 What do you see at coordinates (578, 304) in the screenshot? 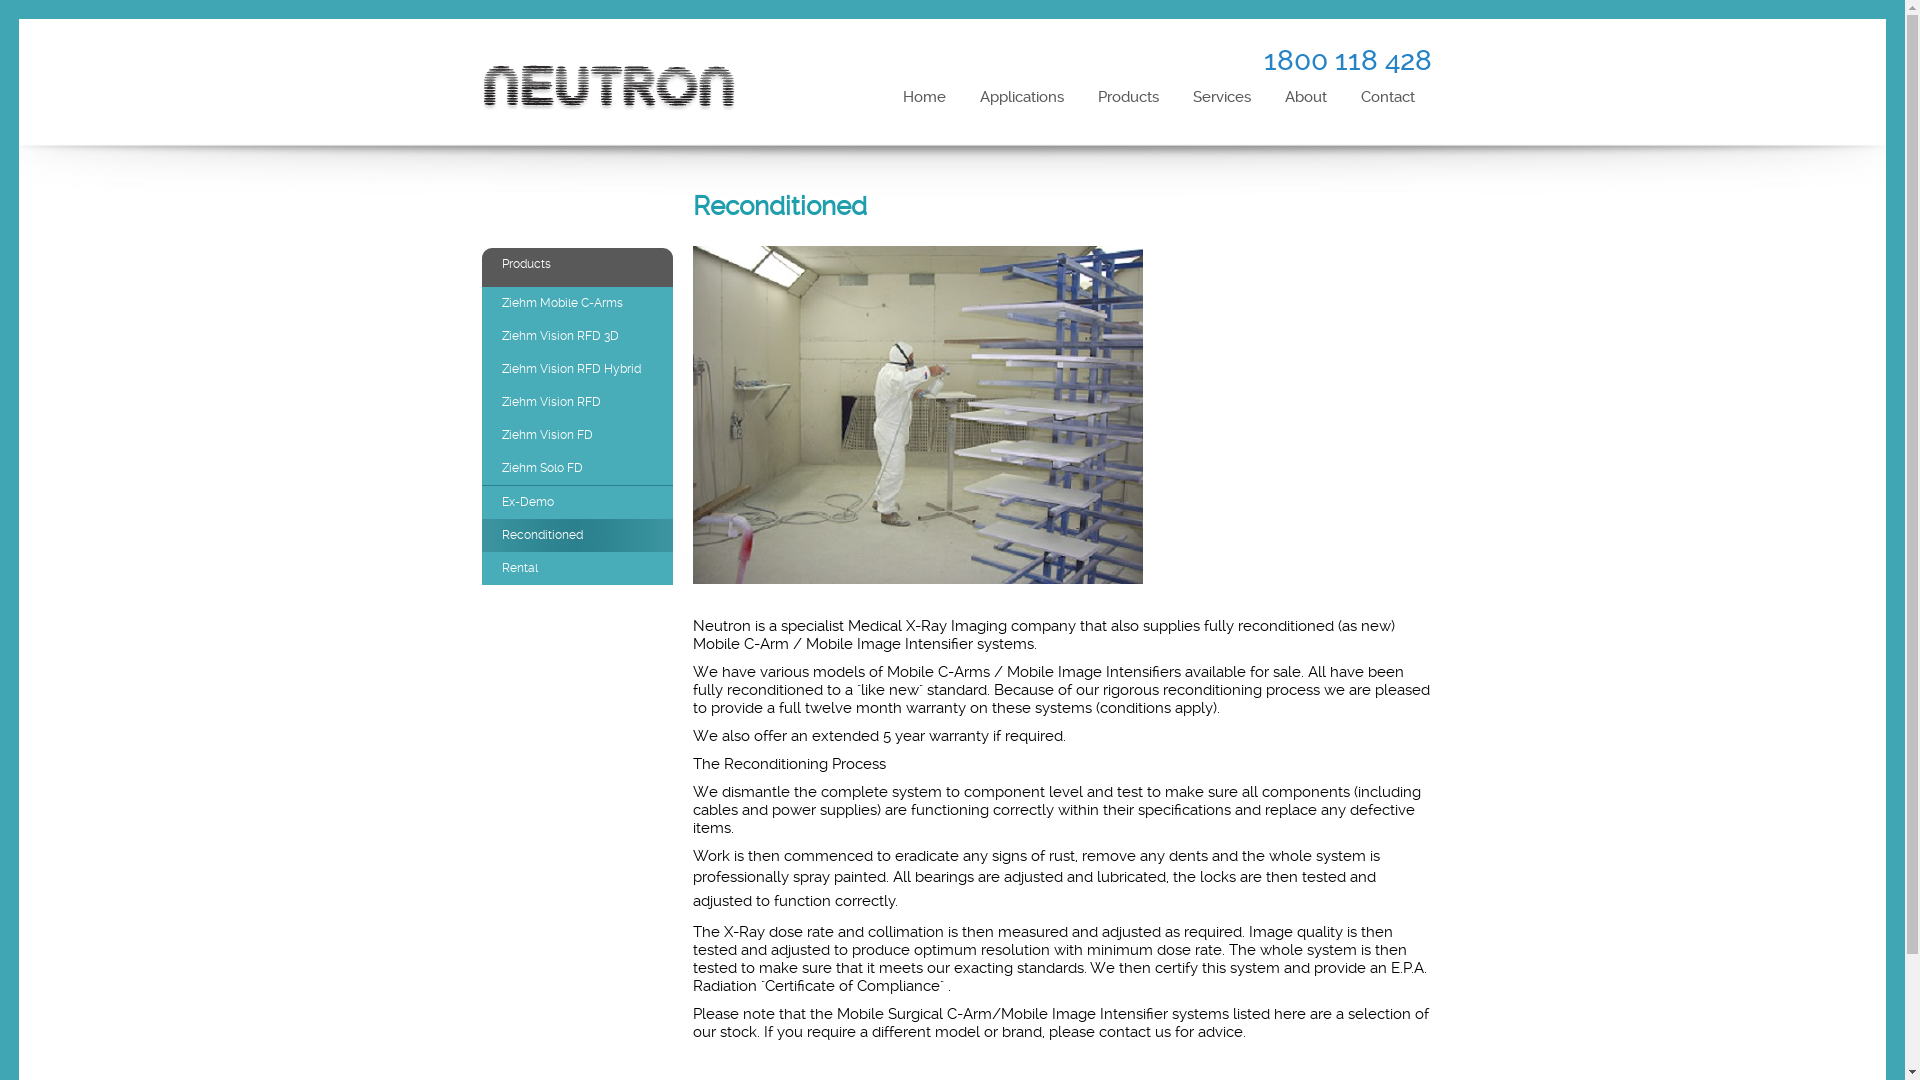
I see `Ziehm Mobile C-Arms` at bounding box center [578, 304].